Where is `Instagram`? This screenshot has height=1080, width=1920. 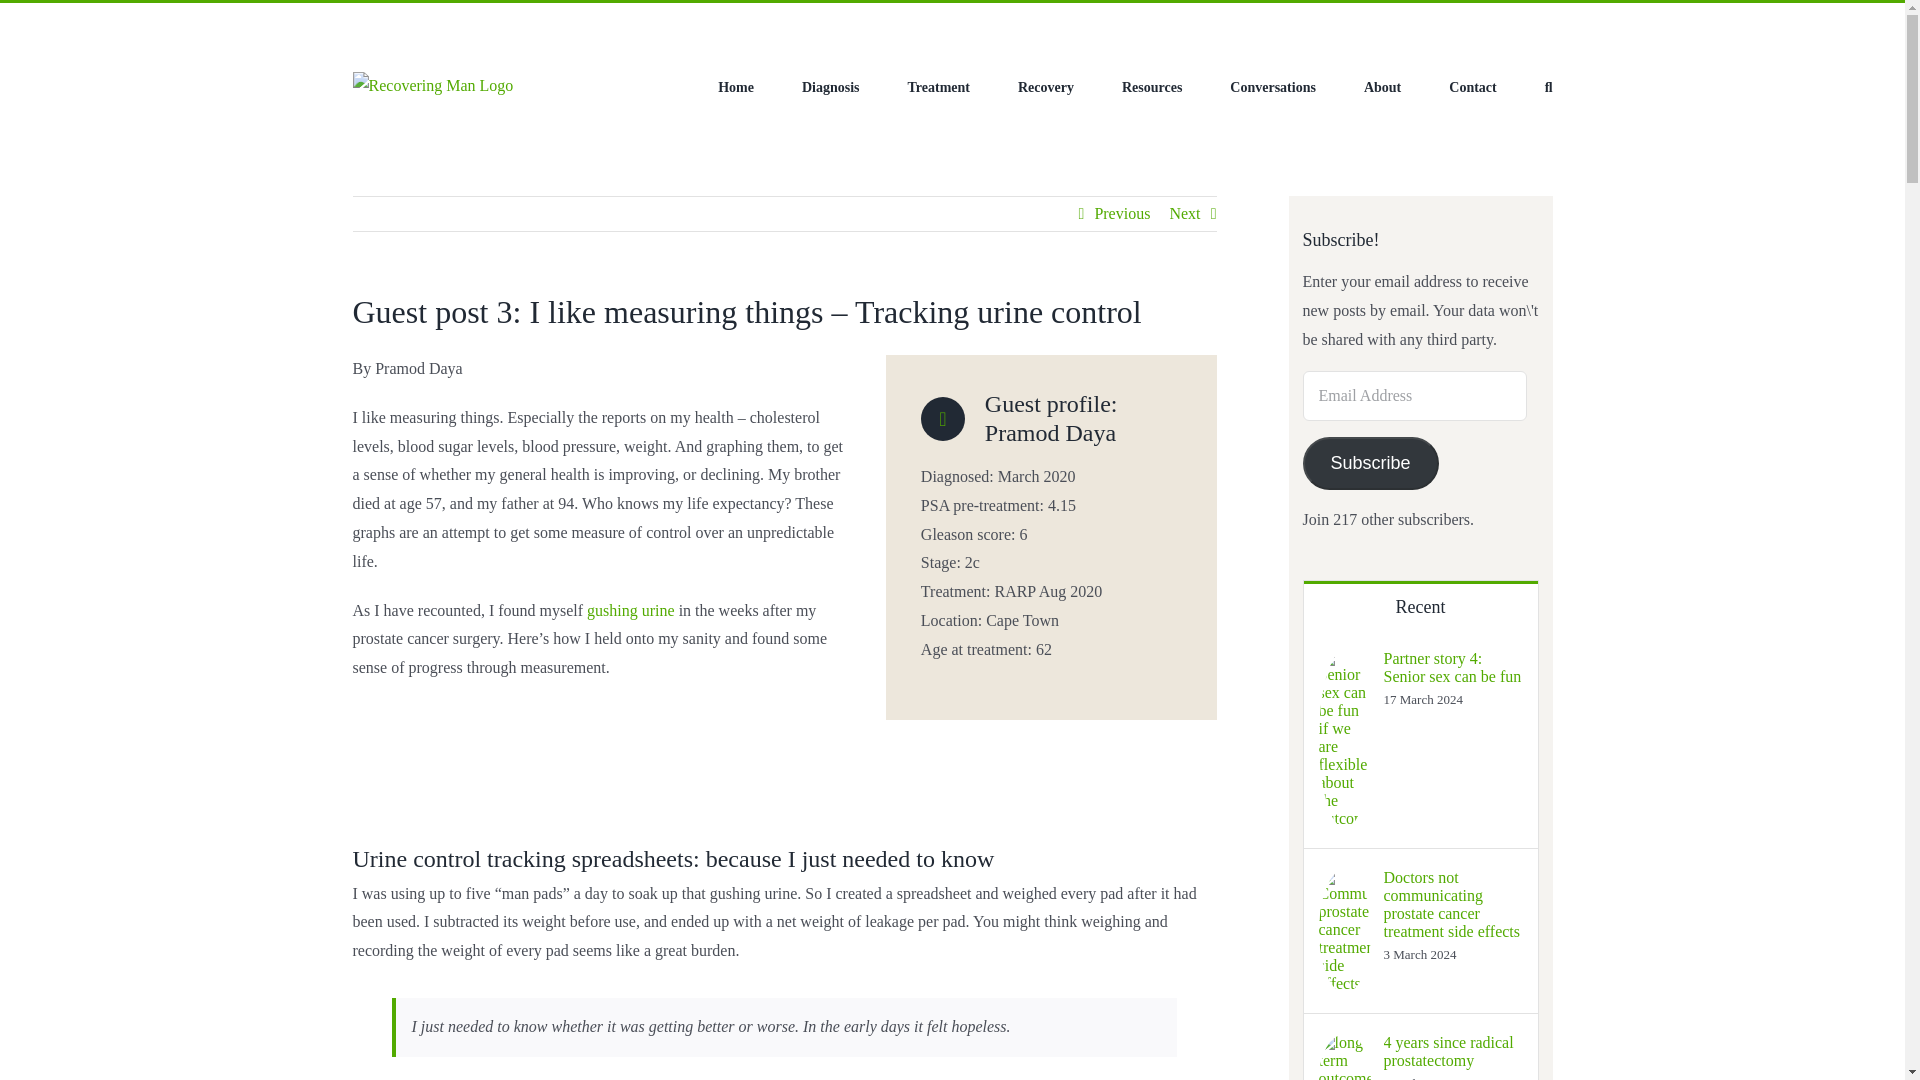
Instagram is located at coordinates (406, 22).